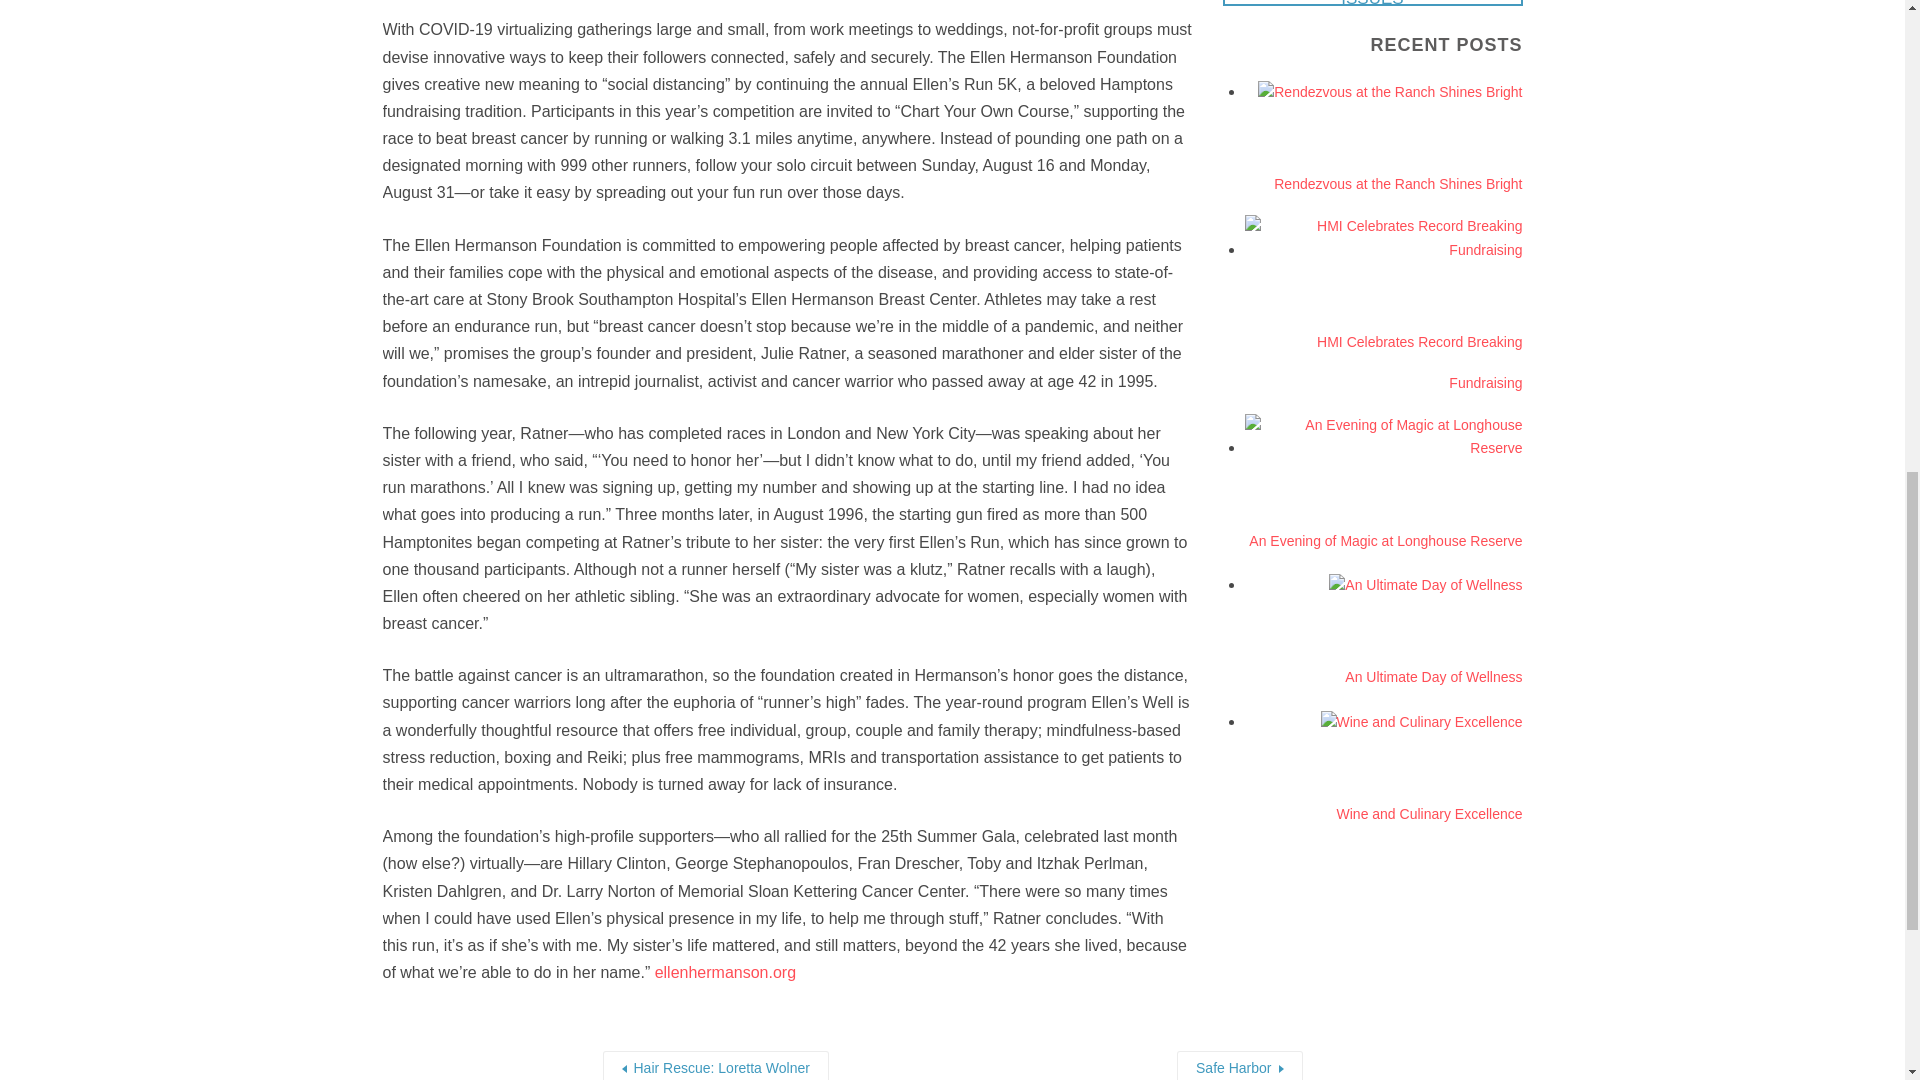 This screenshot has height=1080, width=1920. I want to click on Click here to sign up for THE PURIST newsletter, so click(1372, 3).